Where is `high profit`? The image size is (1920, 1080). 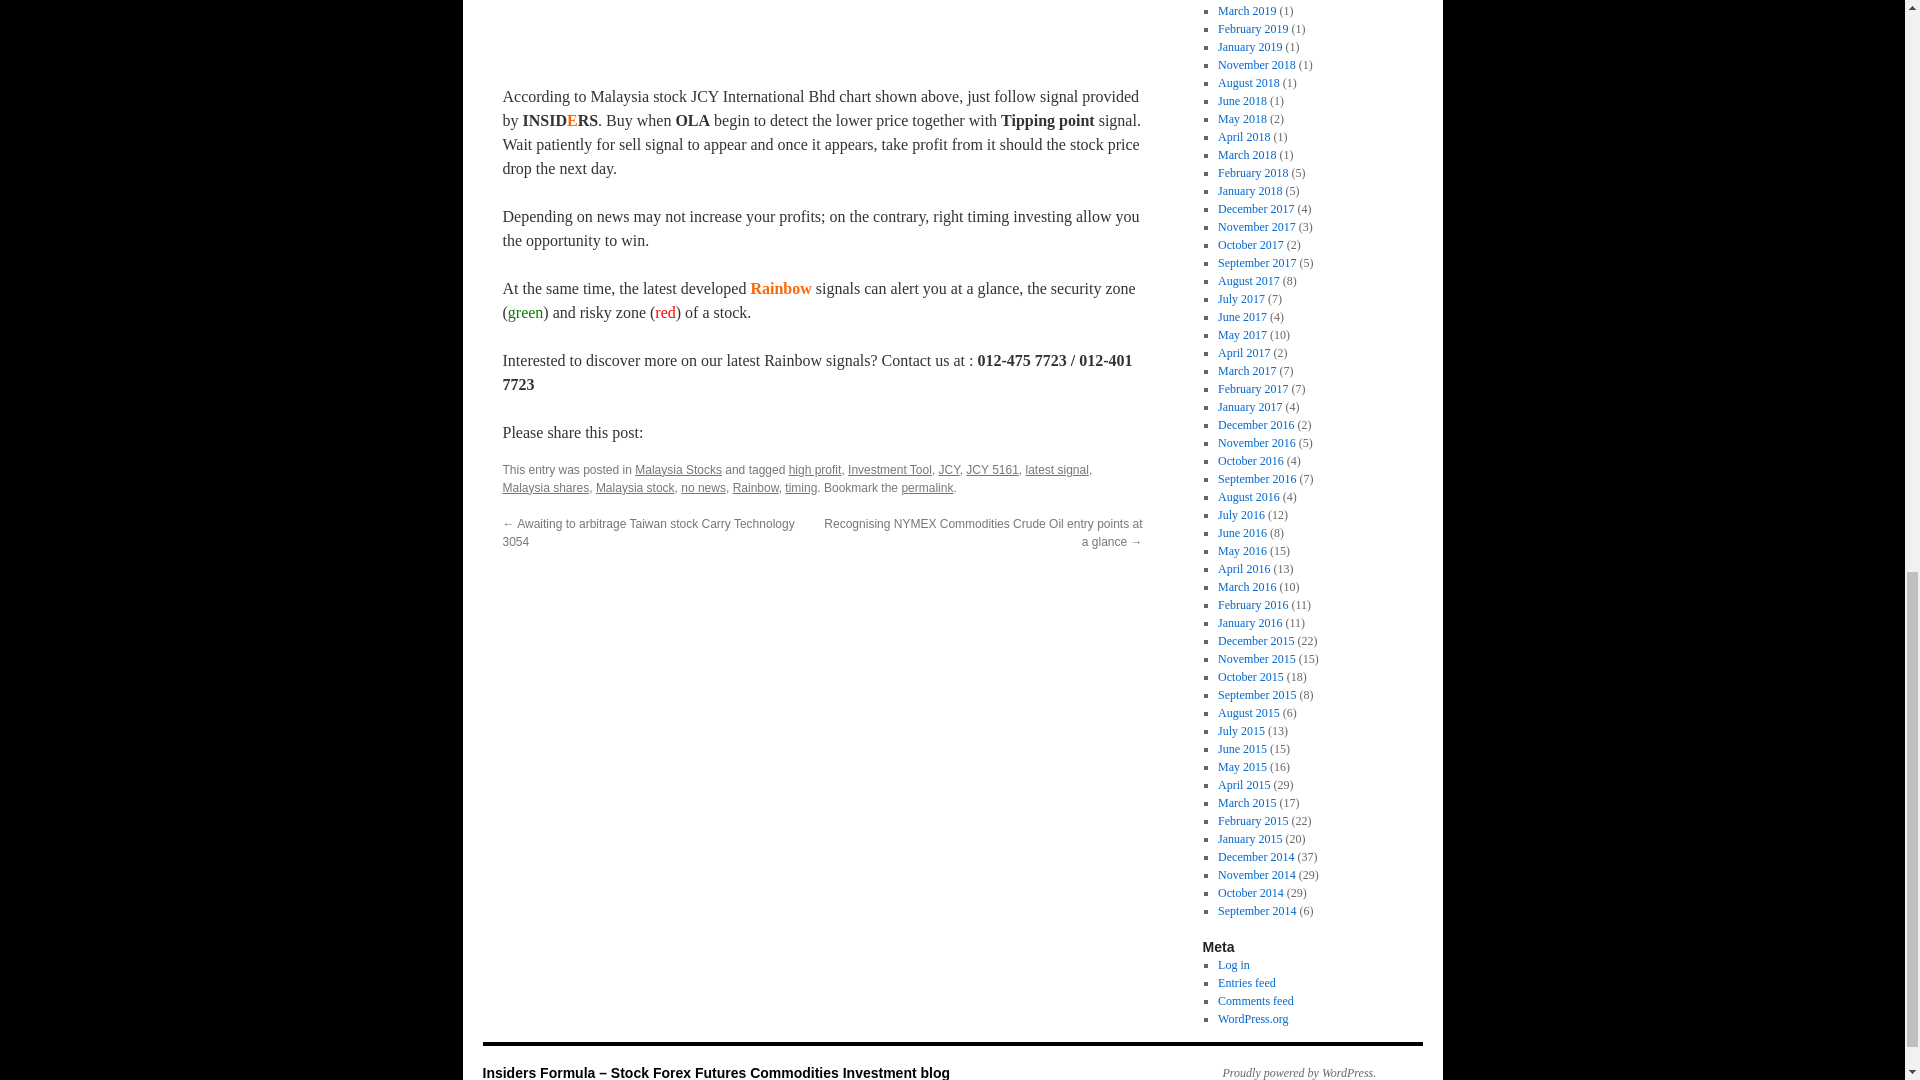 high profit is located at coordinates (816, 470).